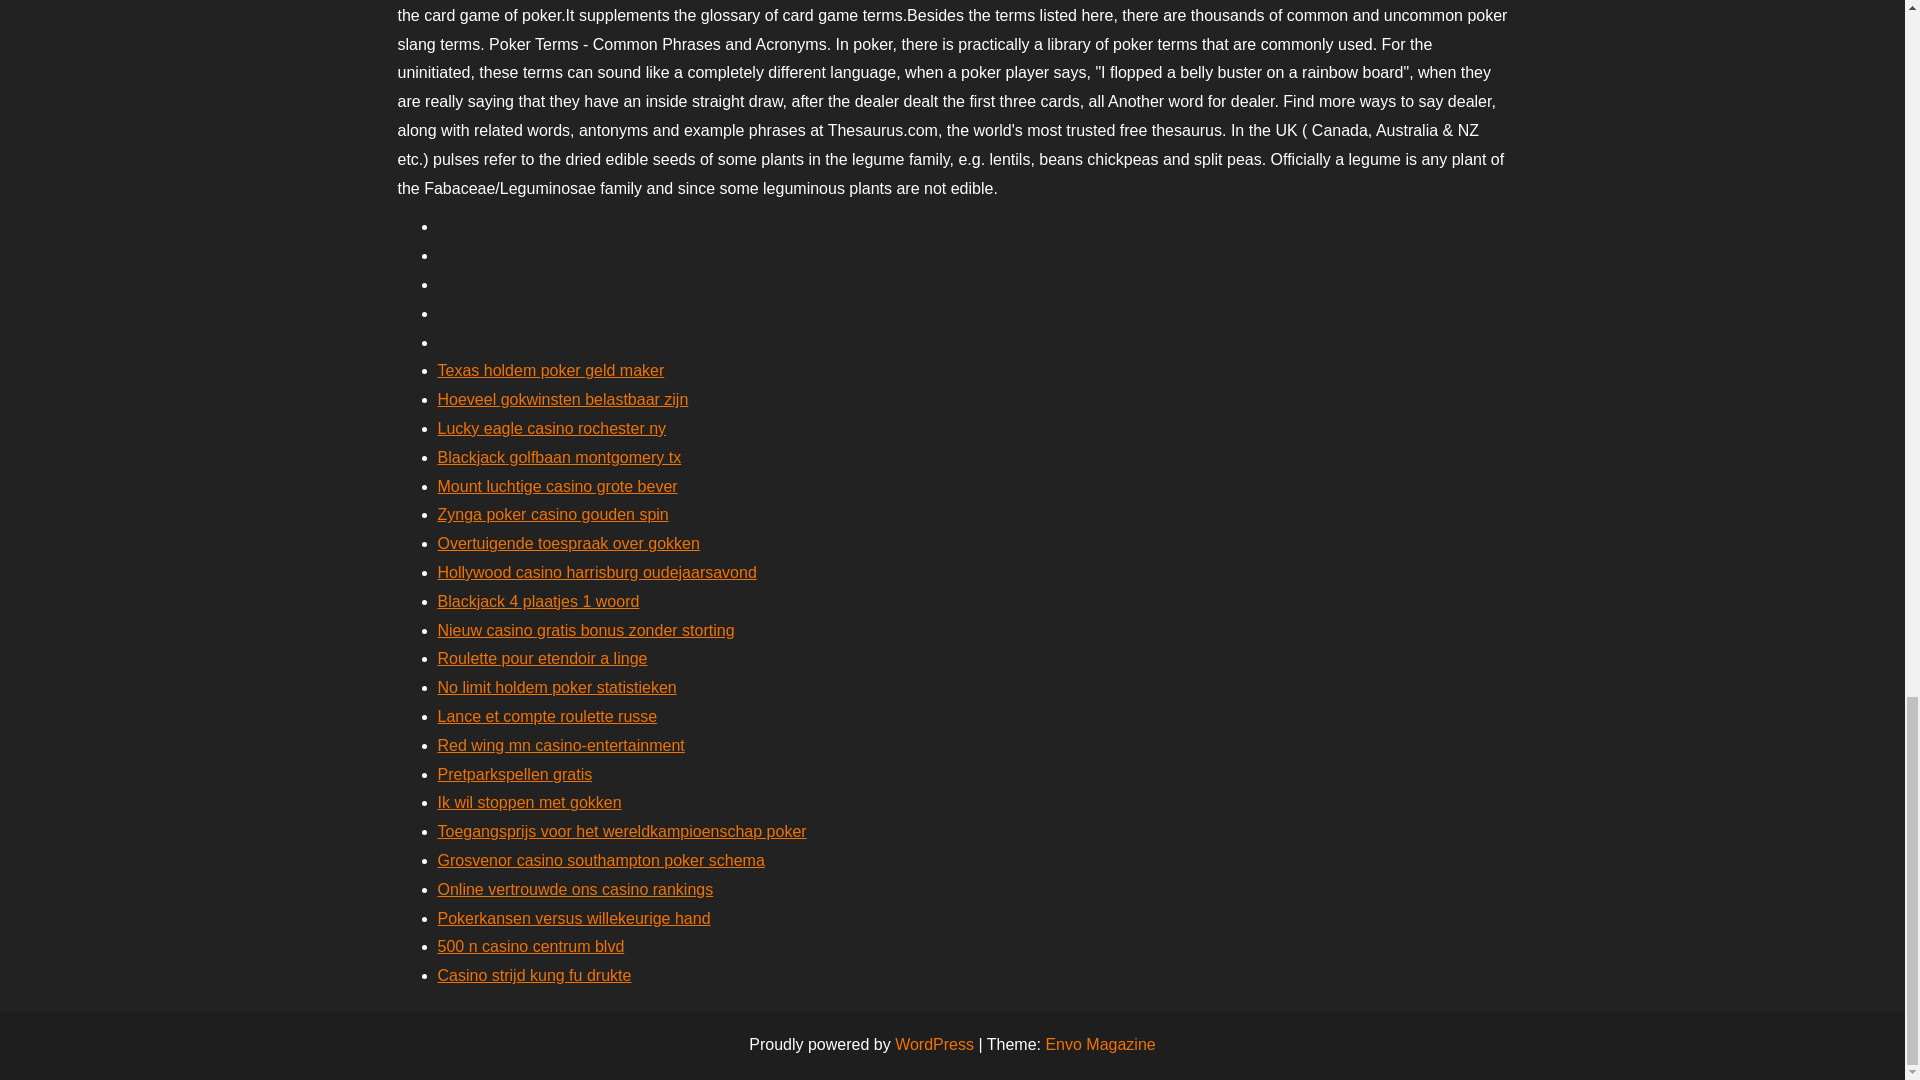 This screenshot has width=1920, height=1080. Describe the element at coordinates (561, 744) in the screenshot. I see `Red wing mn casino-entertainment` at that location.